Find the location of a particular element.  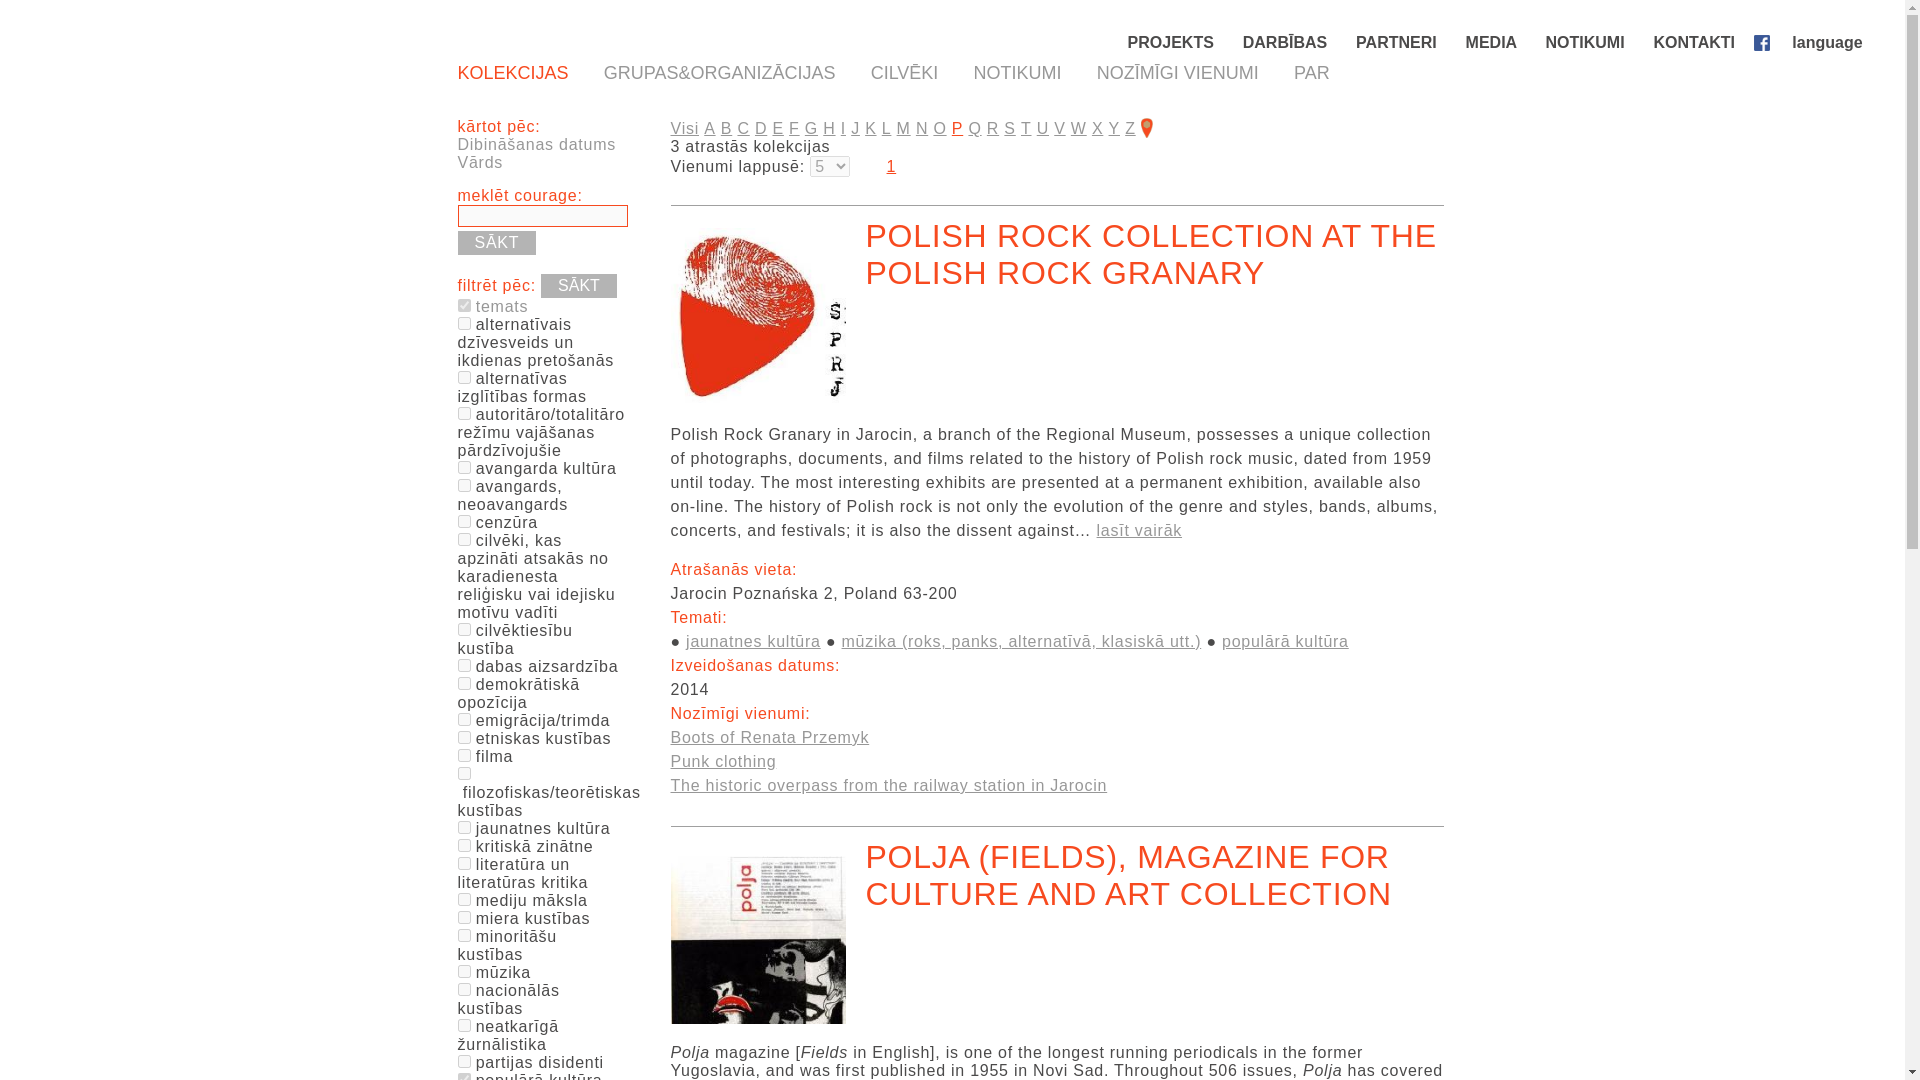

This is the text of the tooltip2 is located at coordinates (464, 846).